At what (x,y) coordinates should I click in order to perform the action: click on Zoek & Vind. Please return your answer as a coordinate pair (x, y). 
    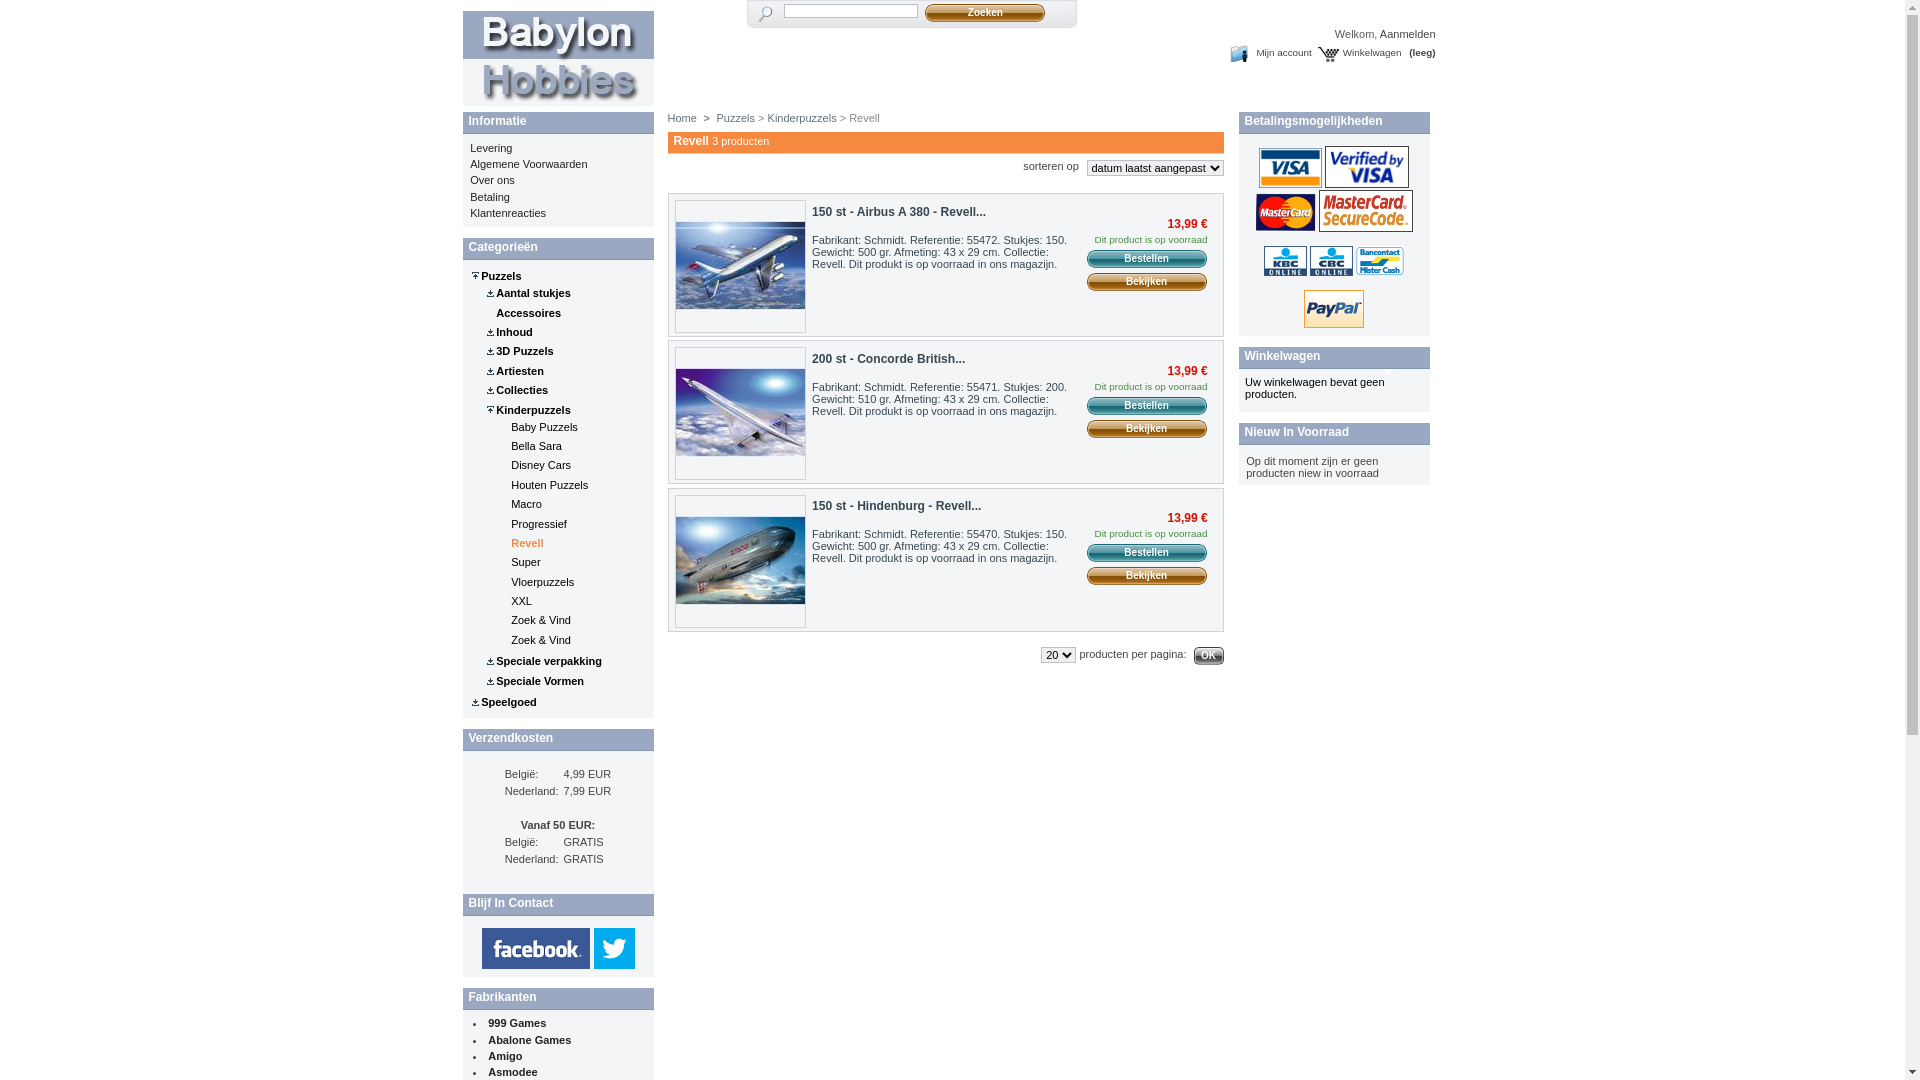
    Looking at the image, I should click on (541, 640).